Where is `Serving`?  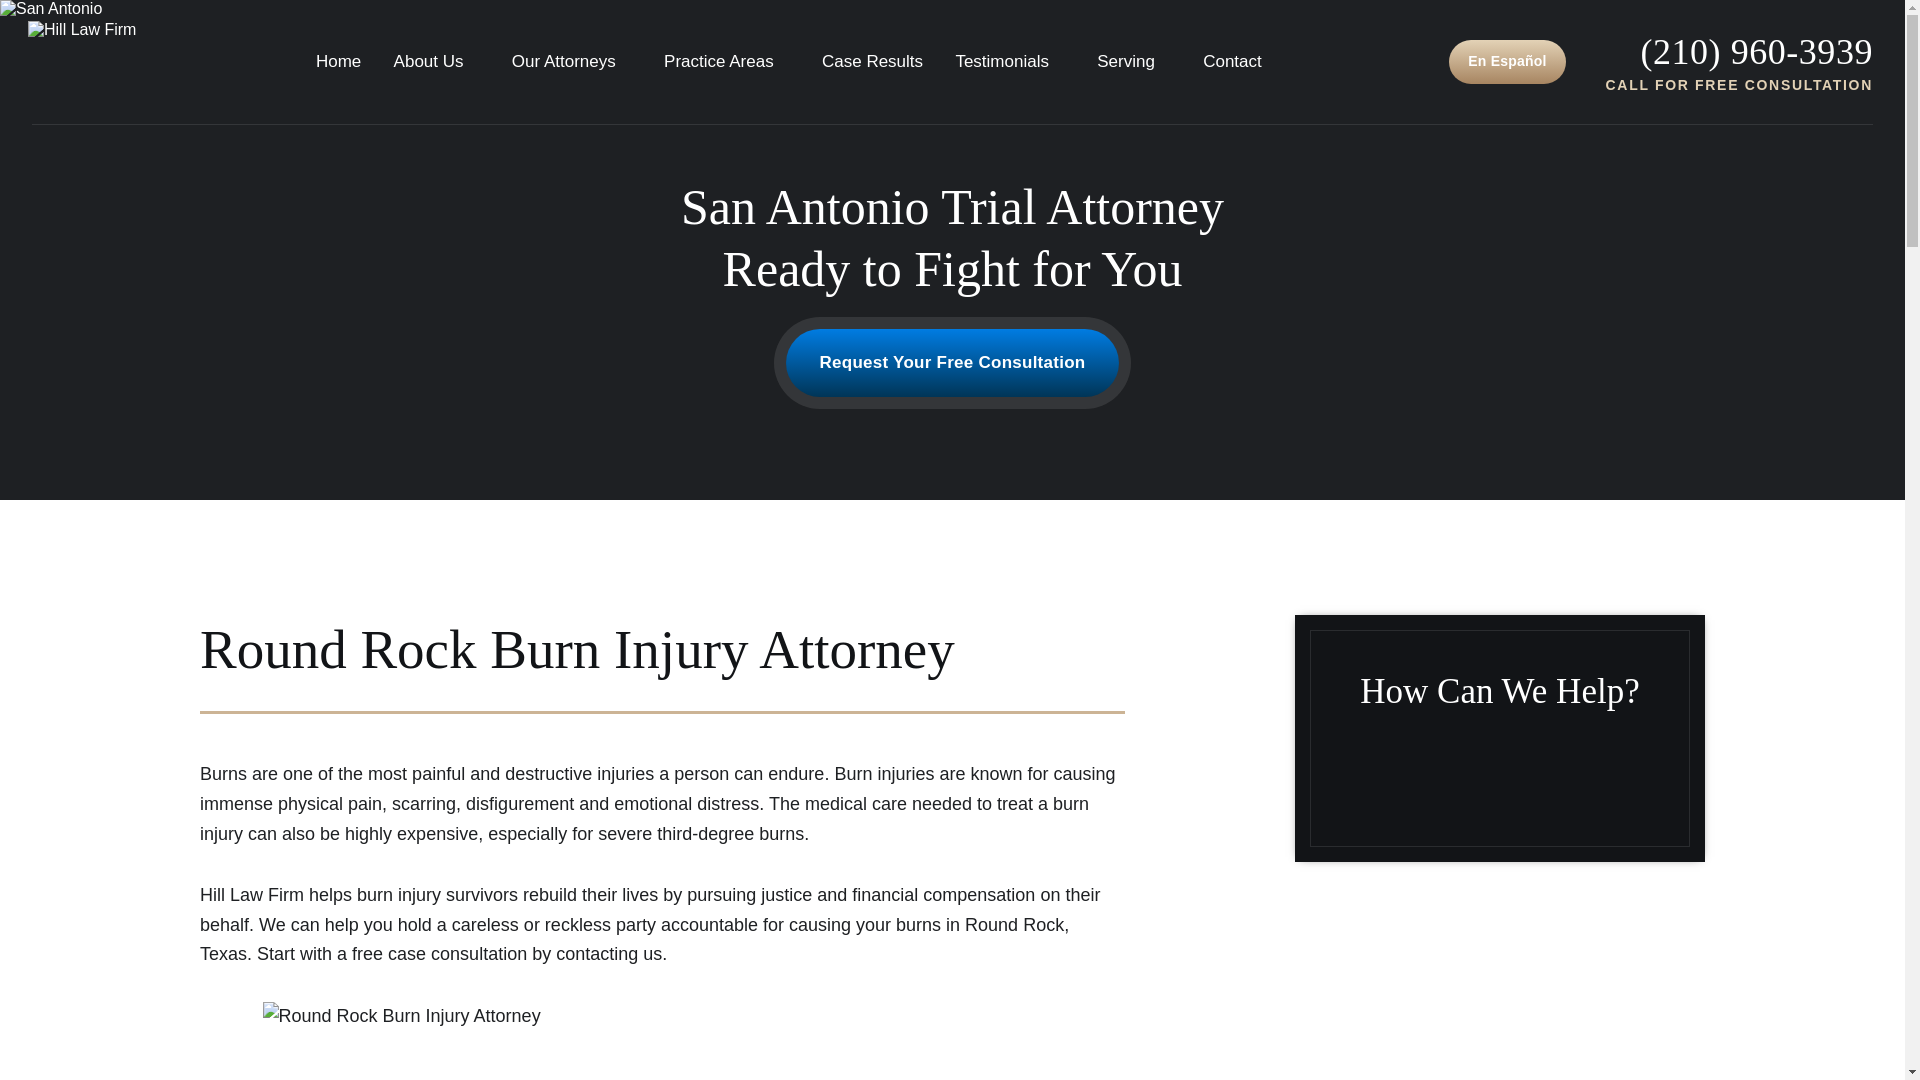
Serving is located at coordinates (1134, 61).